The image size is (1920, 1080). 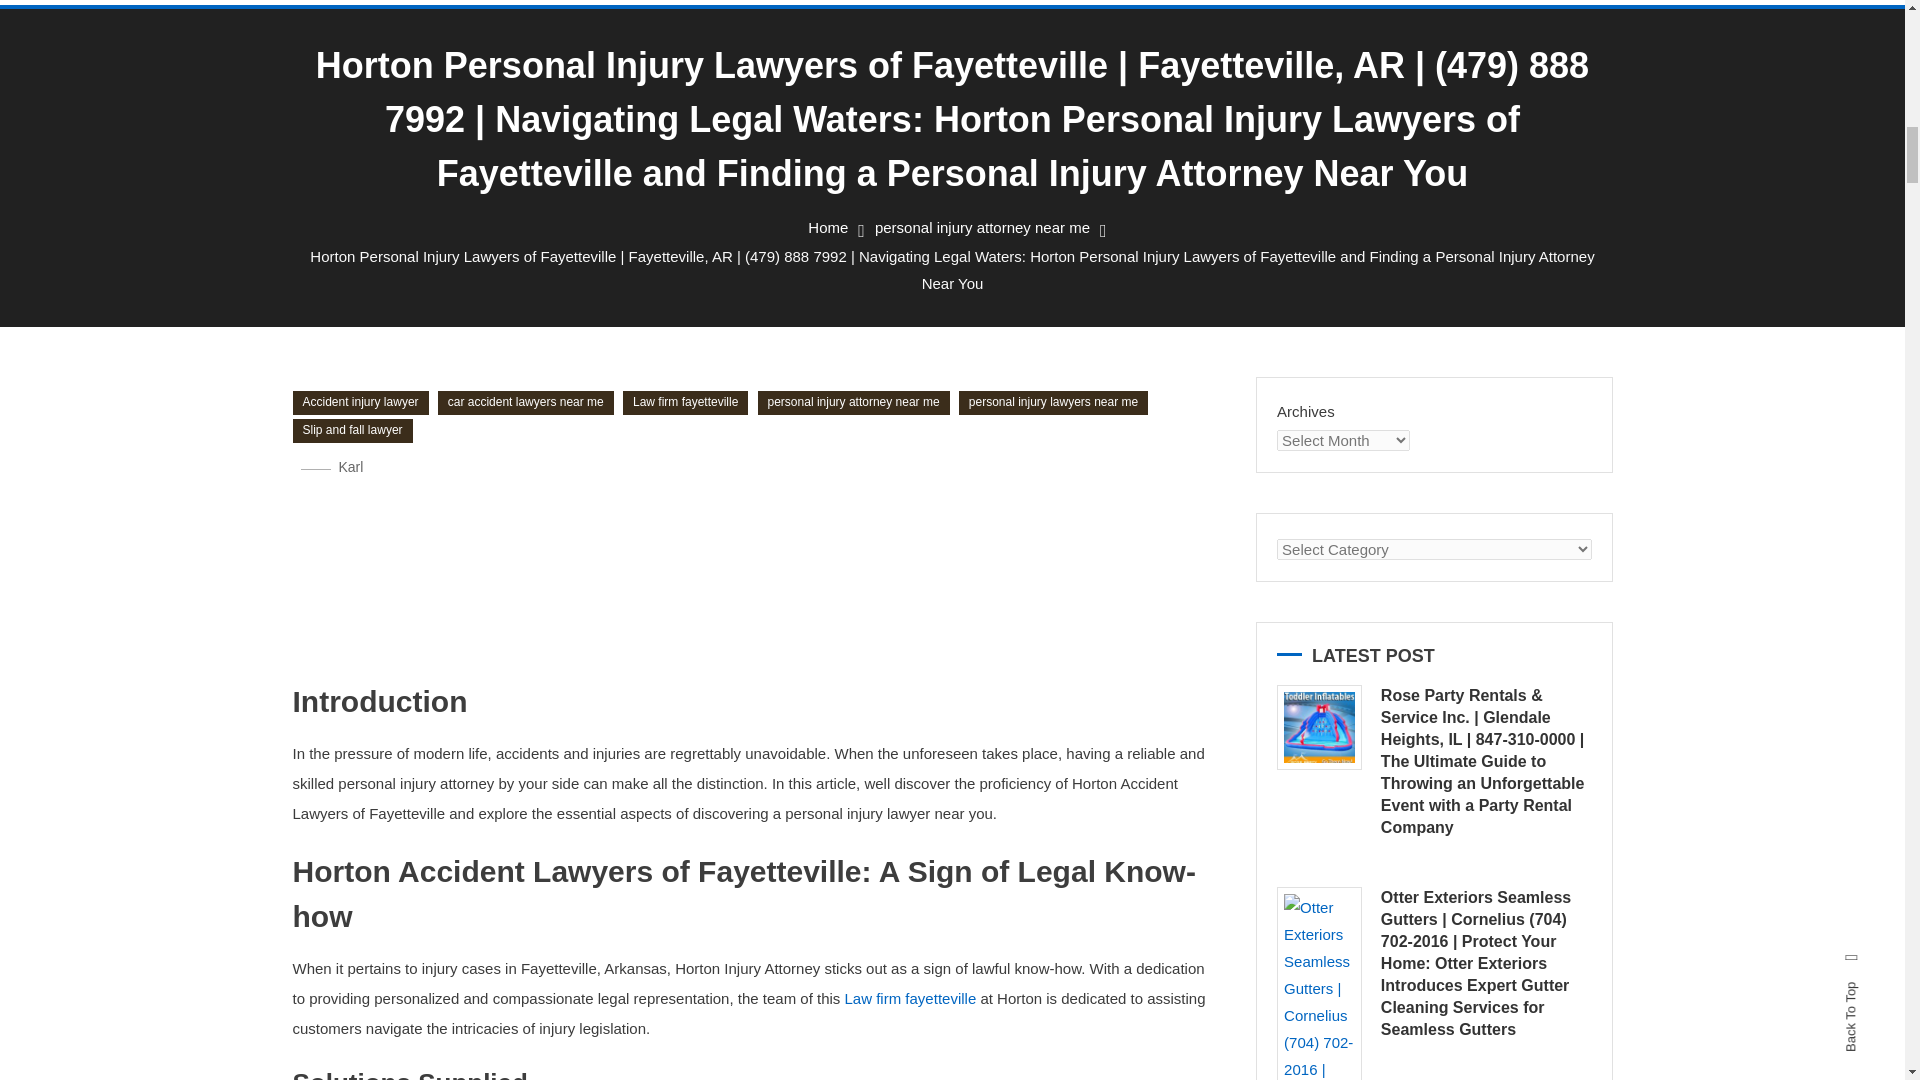 What do you see at coordinates (352, 430) in the screenshot?
I see `Slip and fall lawyer` at bounding box center [352, 430].